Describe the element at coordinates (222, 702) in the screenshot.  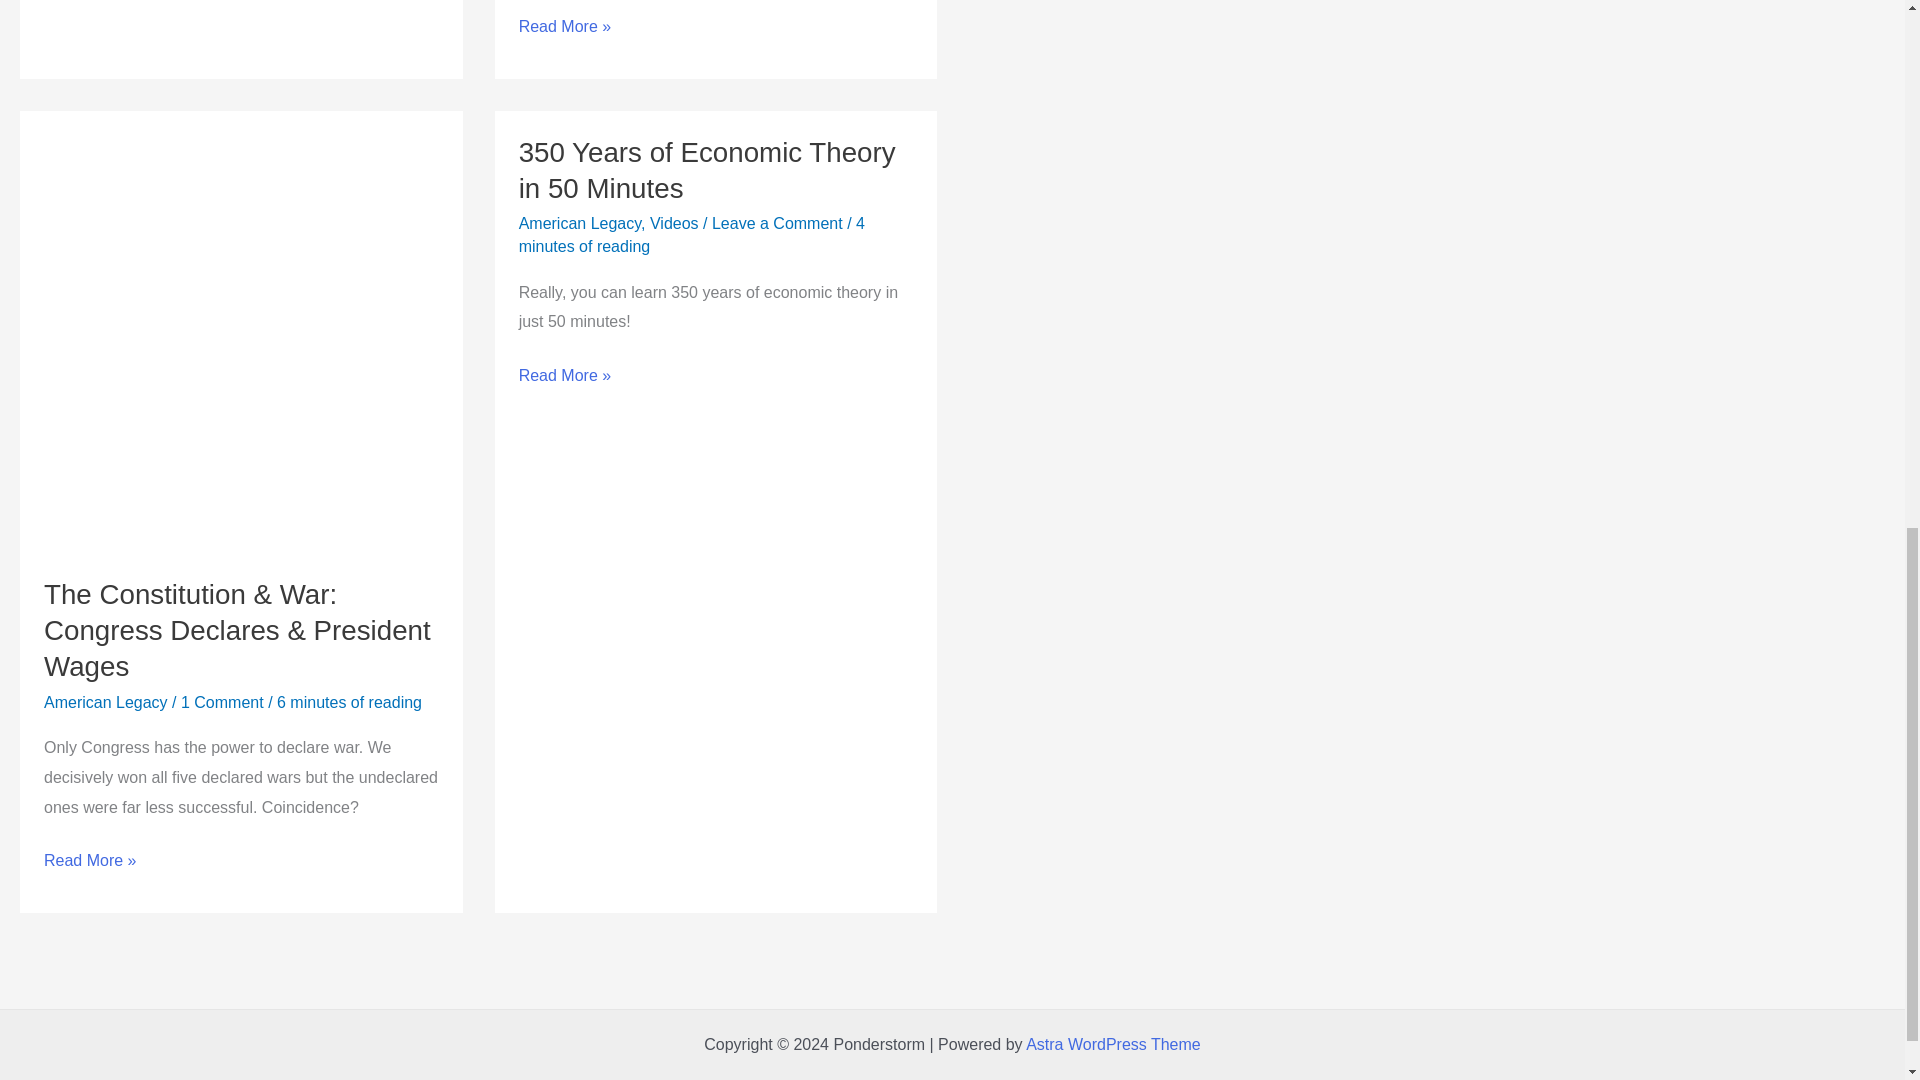
I see `1 Comment` at that location.